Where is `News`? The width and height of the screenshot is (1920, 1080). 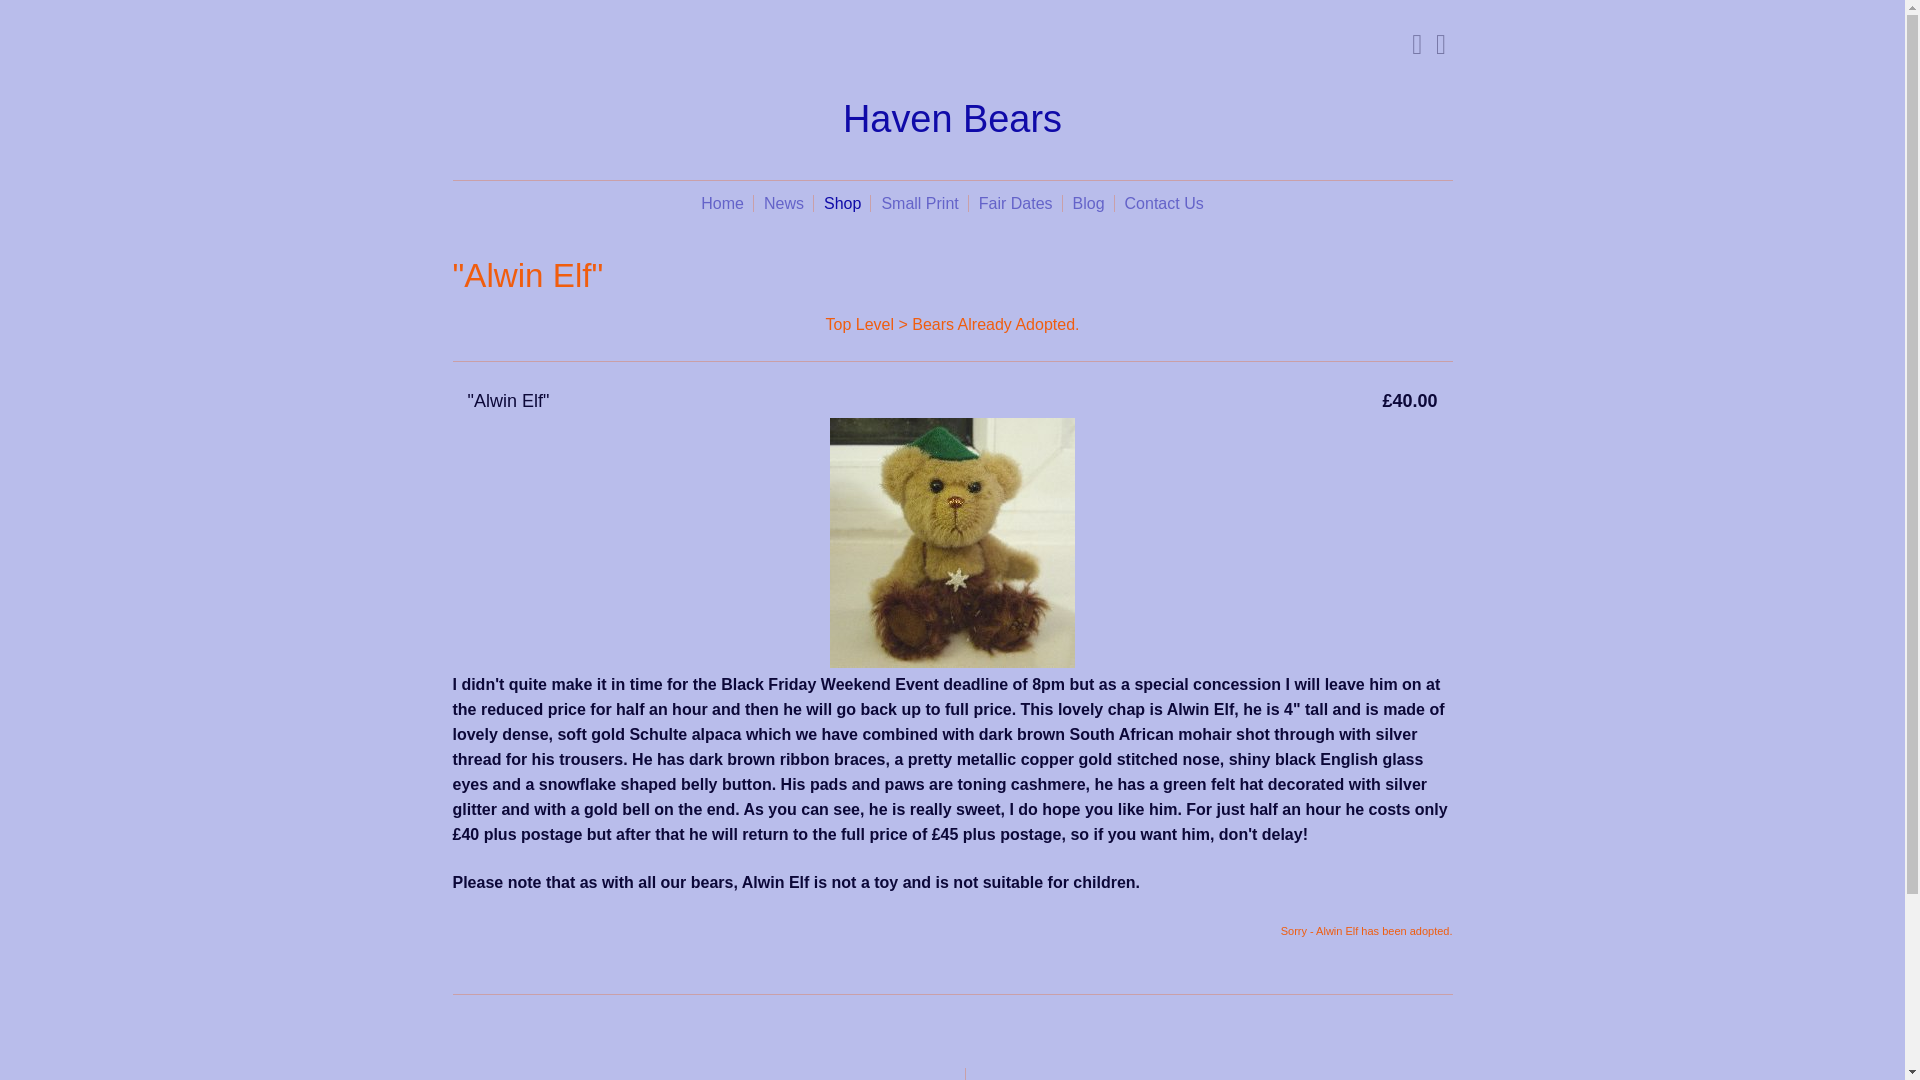
News is located at coordinates (784, 203).